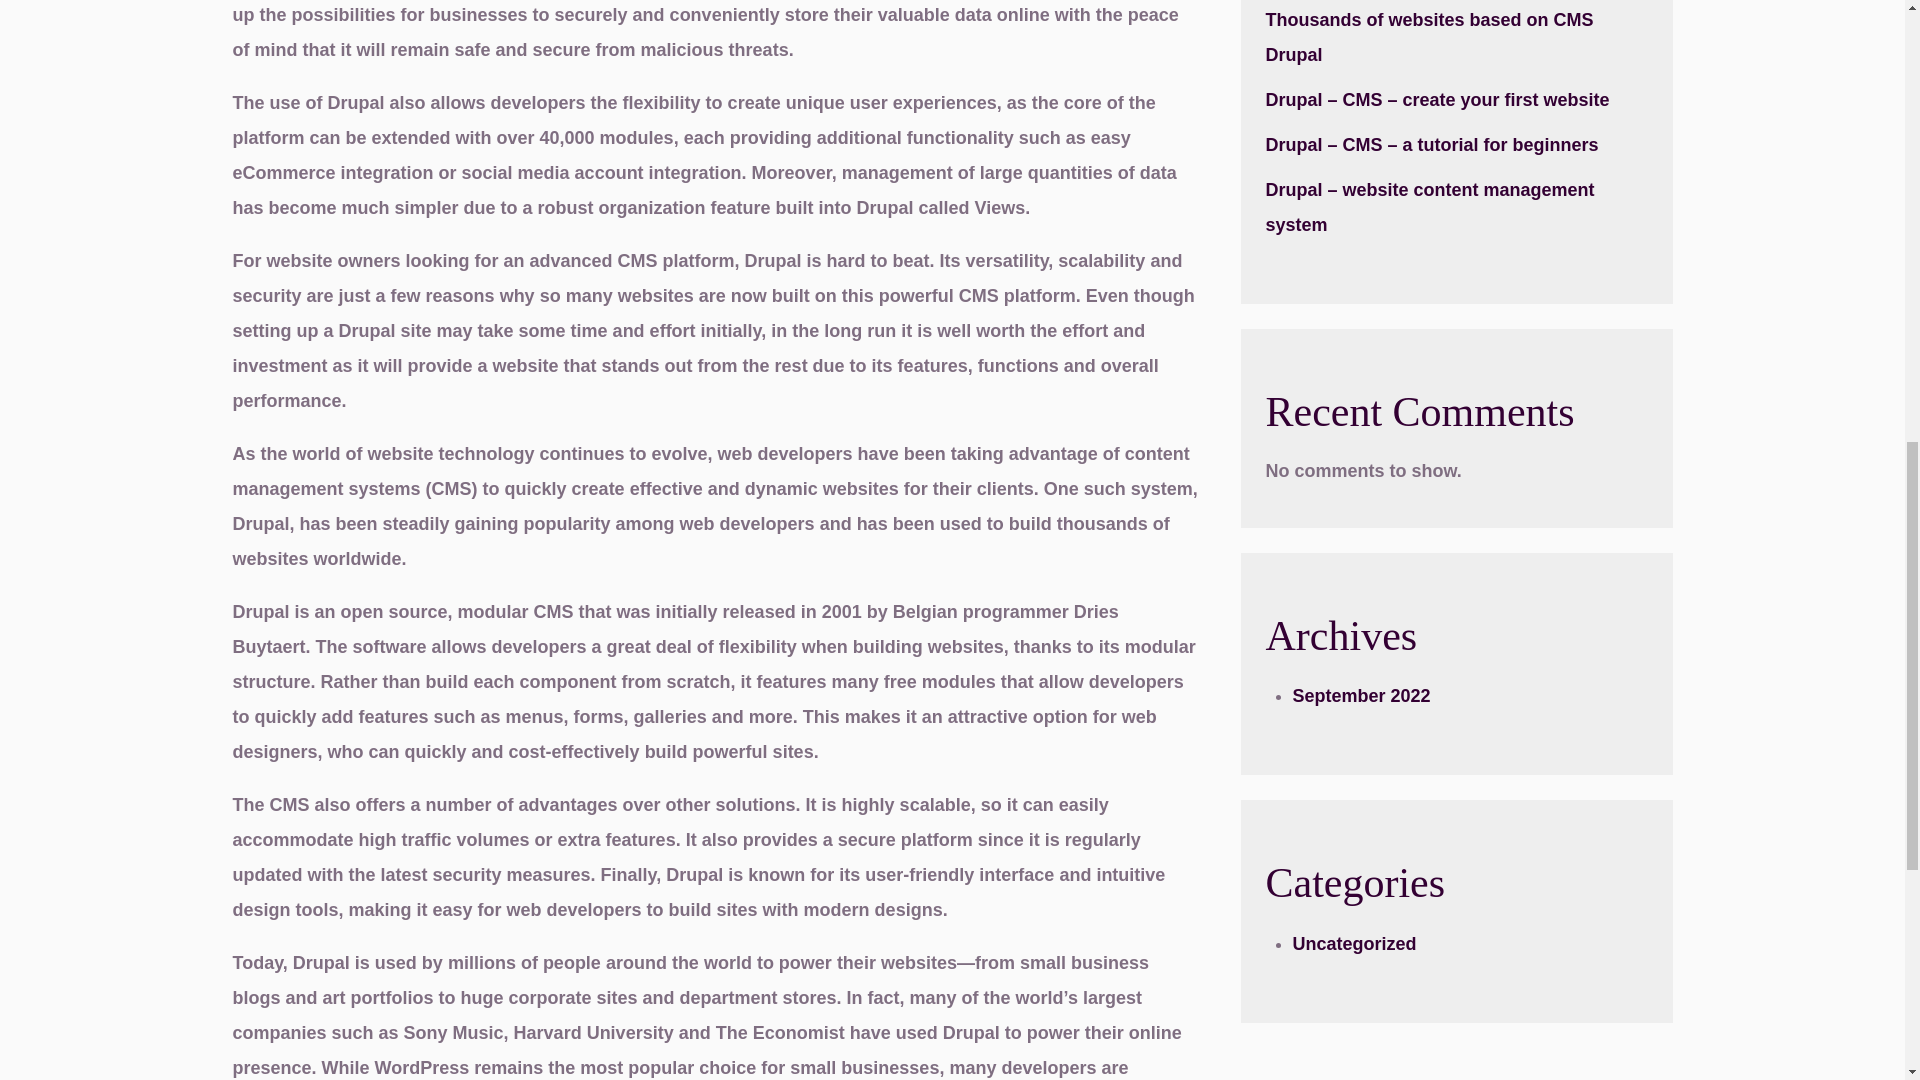 The height and width of the screenshot is (1080, 1920). Describe the element at coordinates (1354, 944) in the screenshot. I see `Uncategorized` at that location.